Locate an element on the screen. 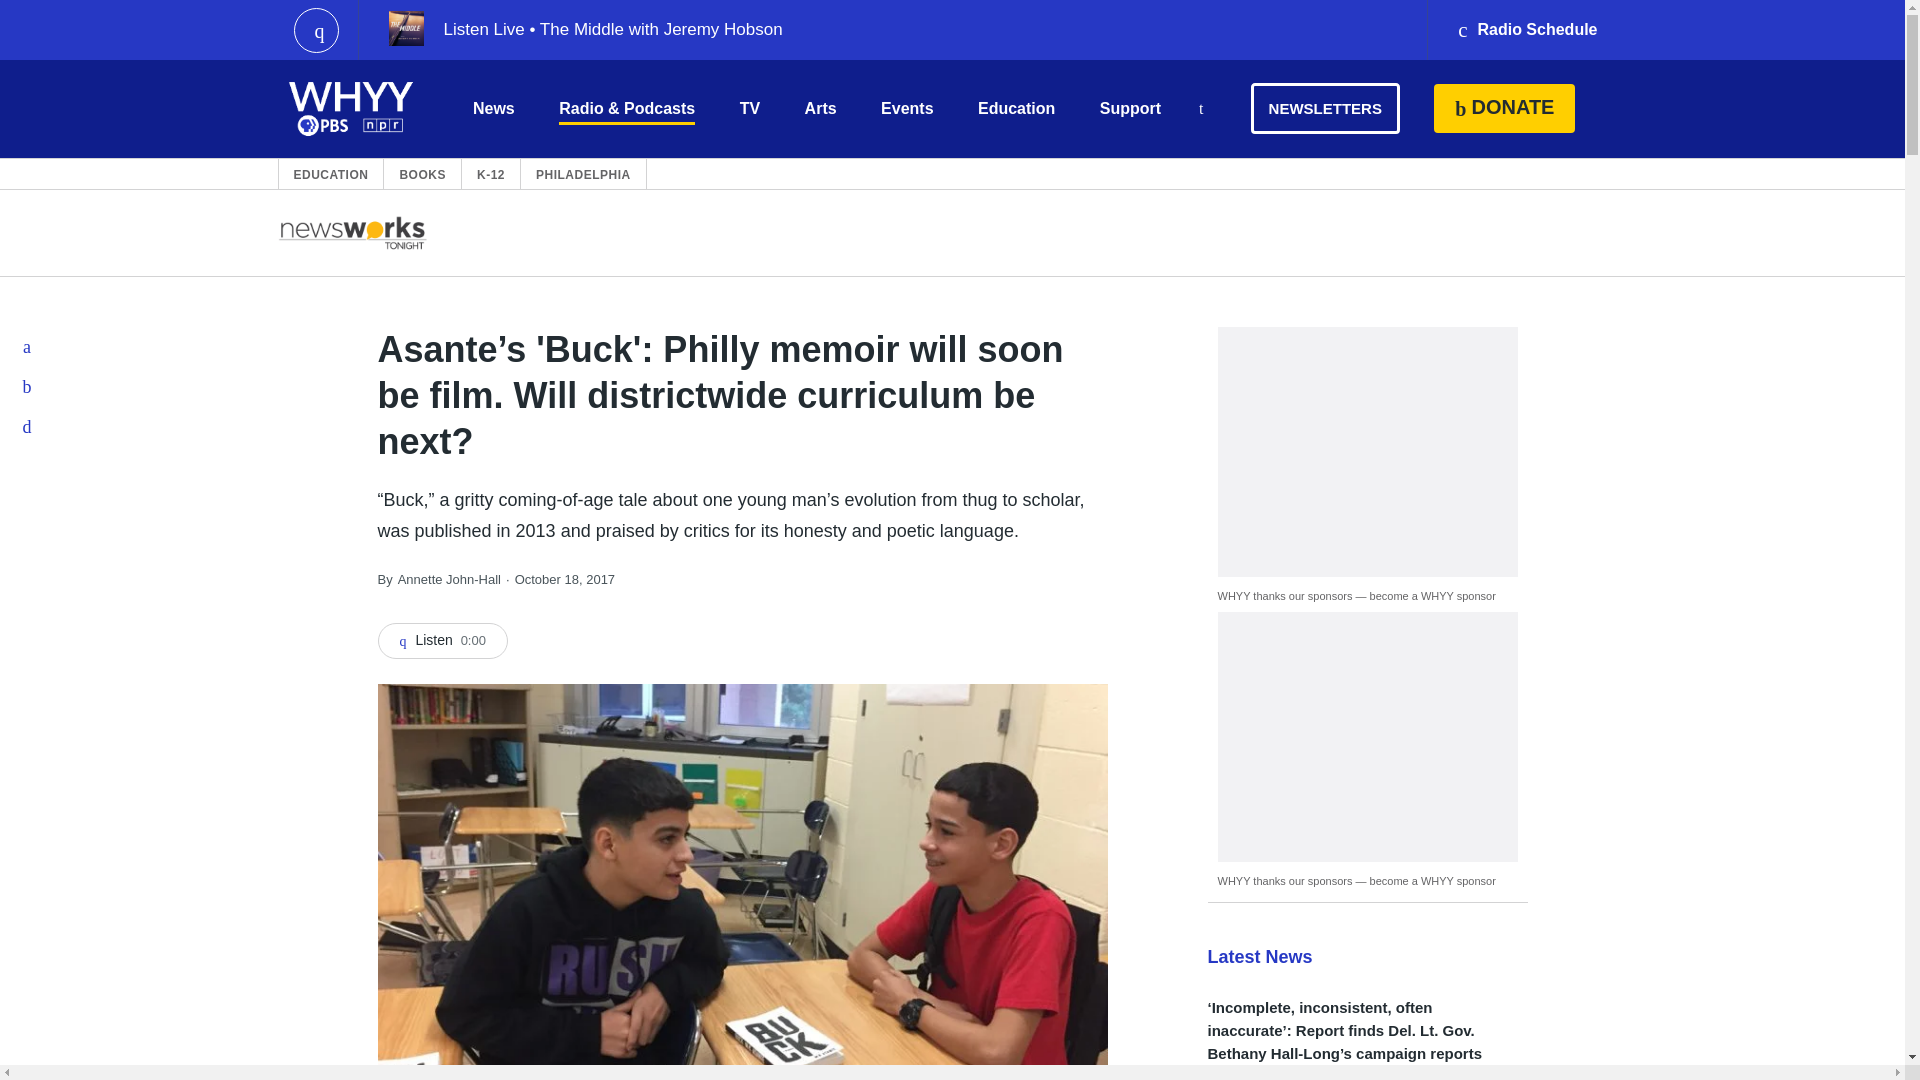 The image size is (1920, 1080). WHYY is located at coordinates (351, 108).